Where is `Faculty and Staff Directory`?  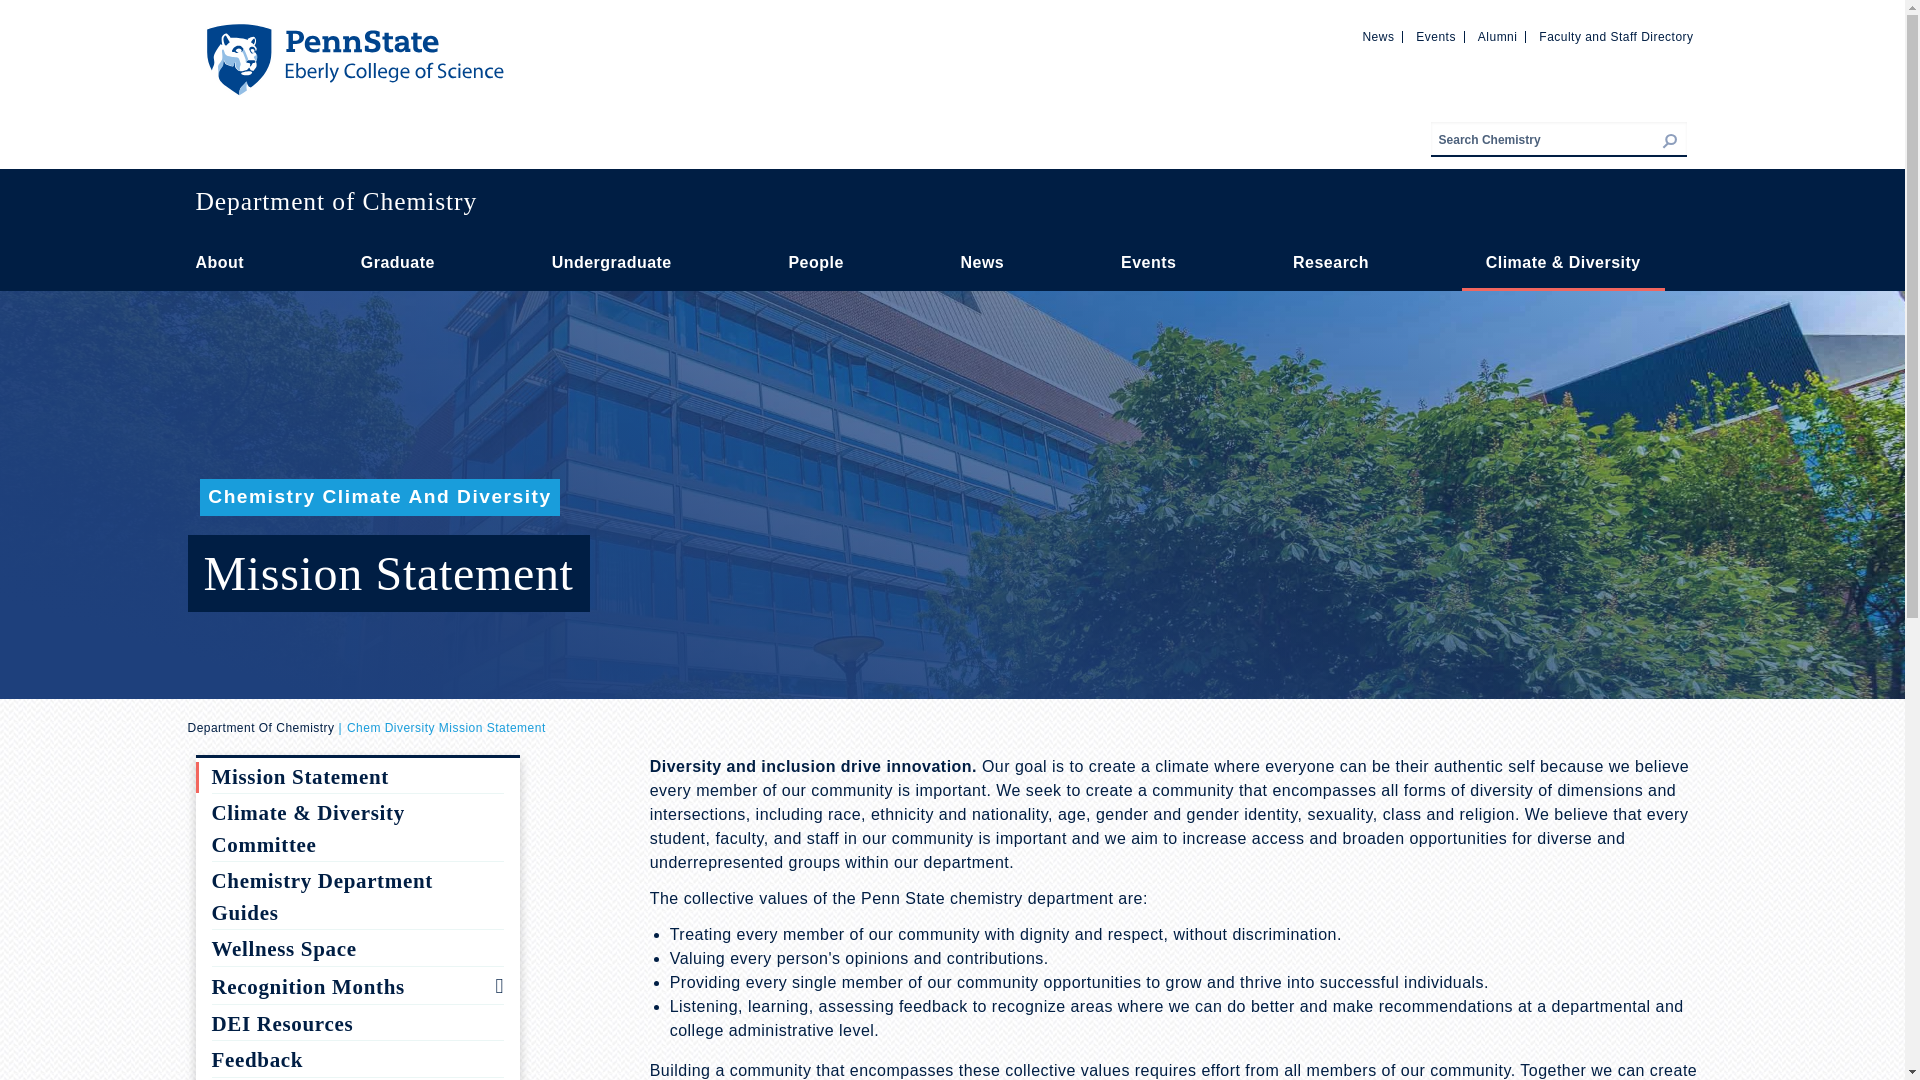 Faculty and Staff Directory is located at coordinates (1616, 37).